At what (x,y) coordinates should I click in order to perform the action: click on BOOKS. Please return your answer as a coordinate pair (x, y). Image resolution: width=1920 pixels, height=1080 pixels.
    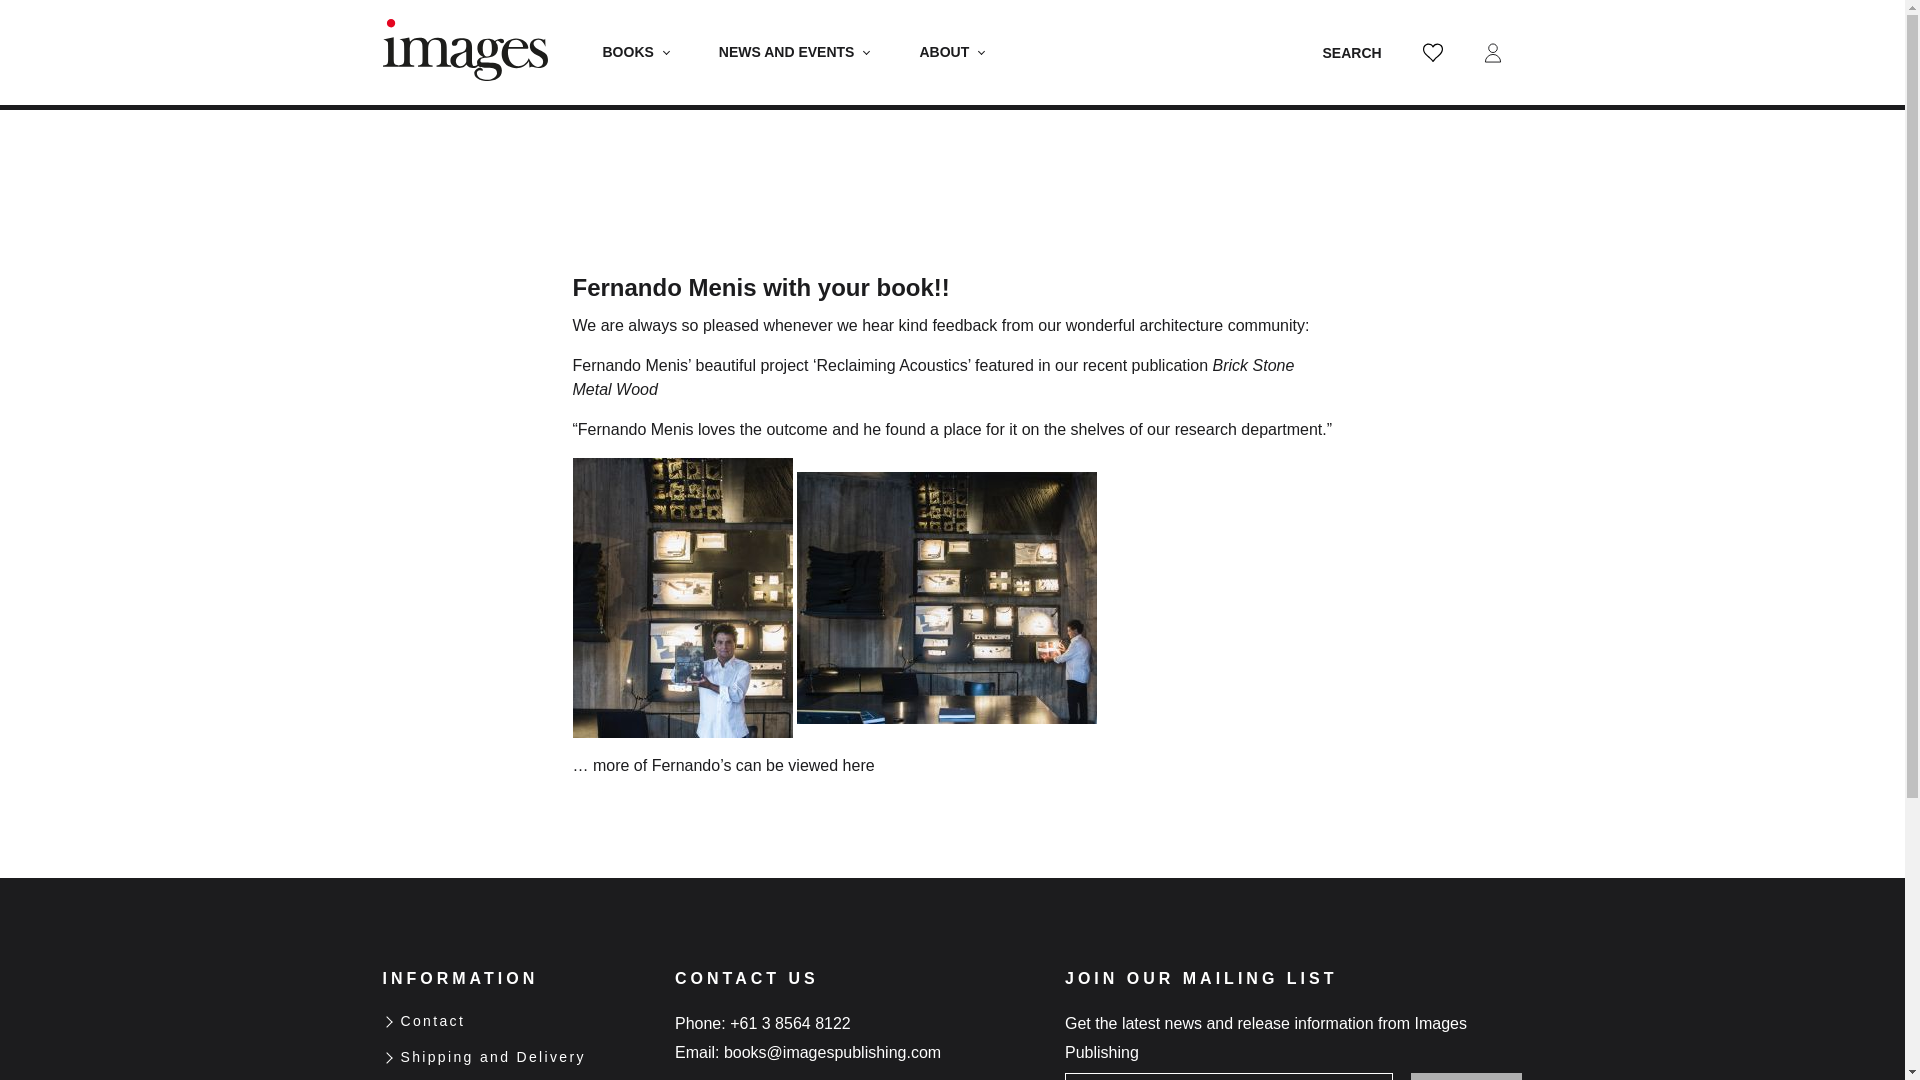
    Looking at the image, I should click on (635, 52).